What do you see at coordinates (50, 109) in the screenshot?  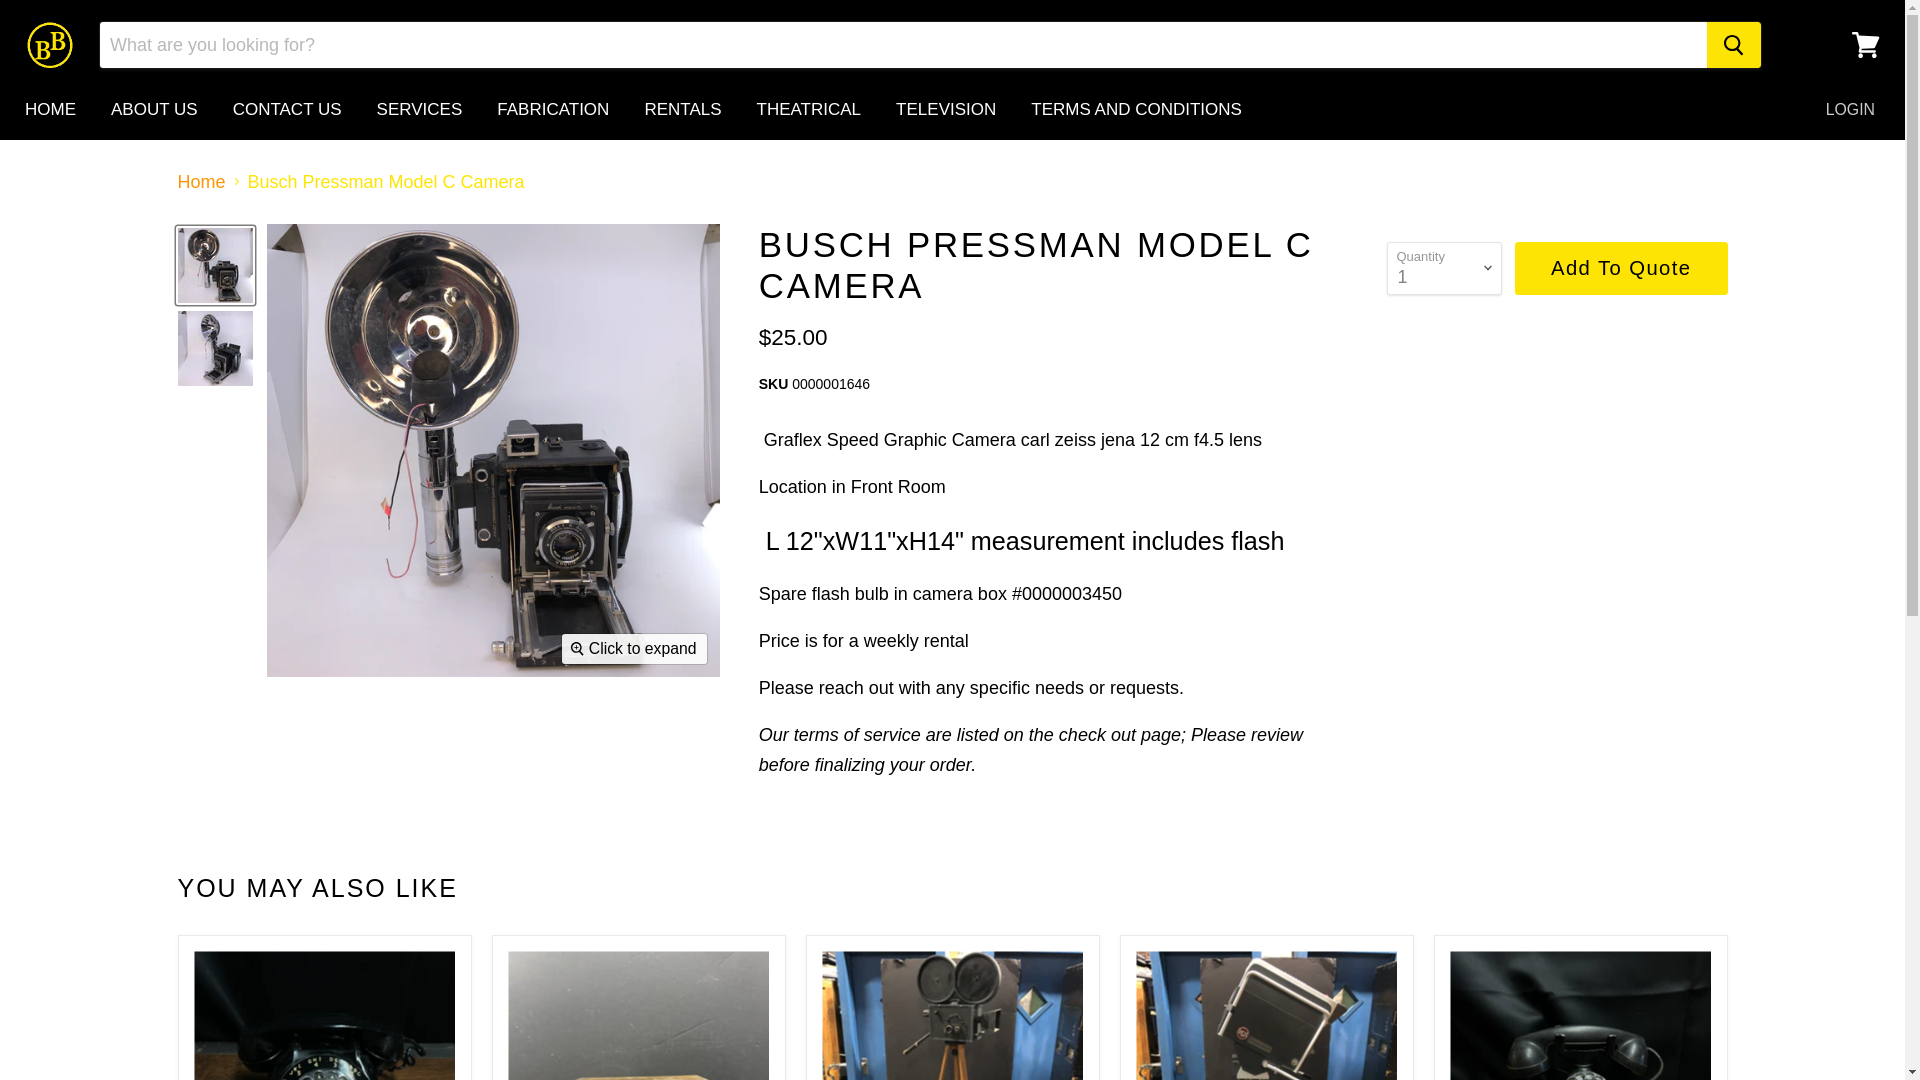 I see `HOME` at bounding box center [50, 109].